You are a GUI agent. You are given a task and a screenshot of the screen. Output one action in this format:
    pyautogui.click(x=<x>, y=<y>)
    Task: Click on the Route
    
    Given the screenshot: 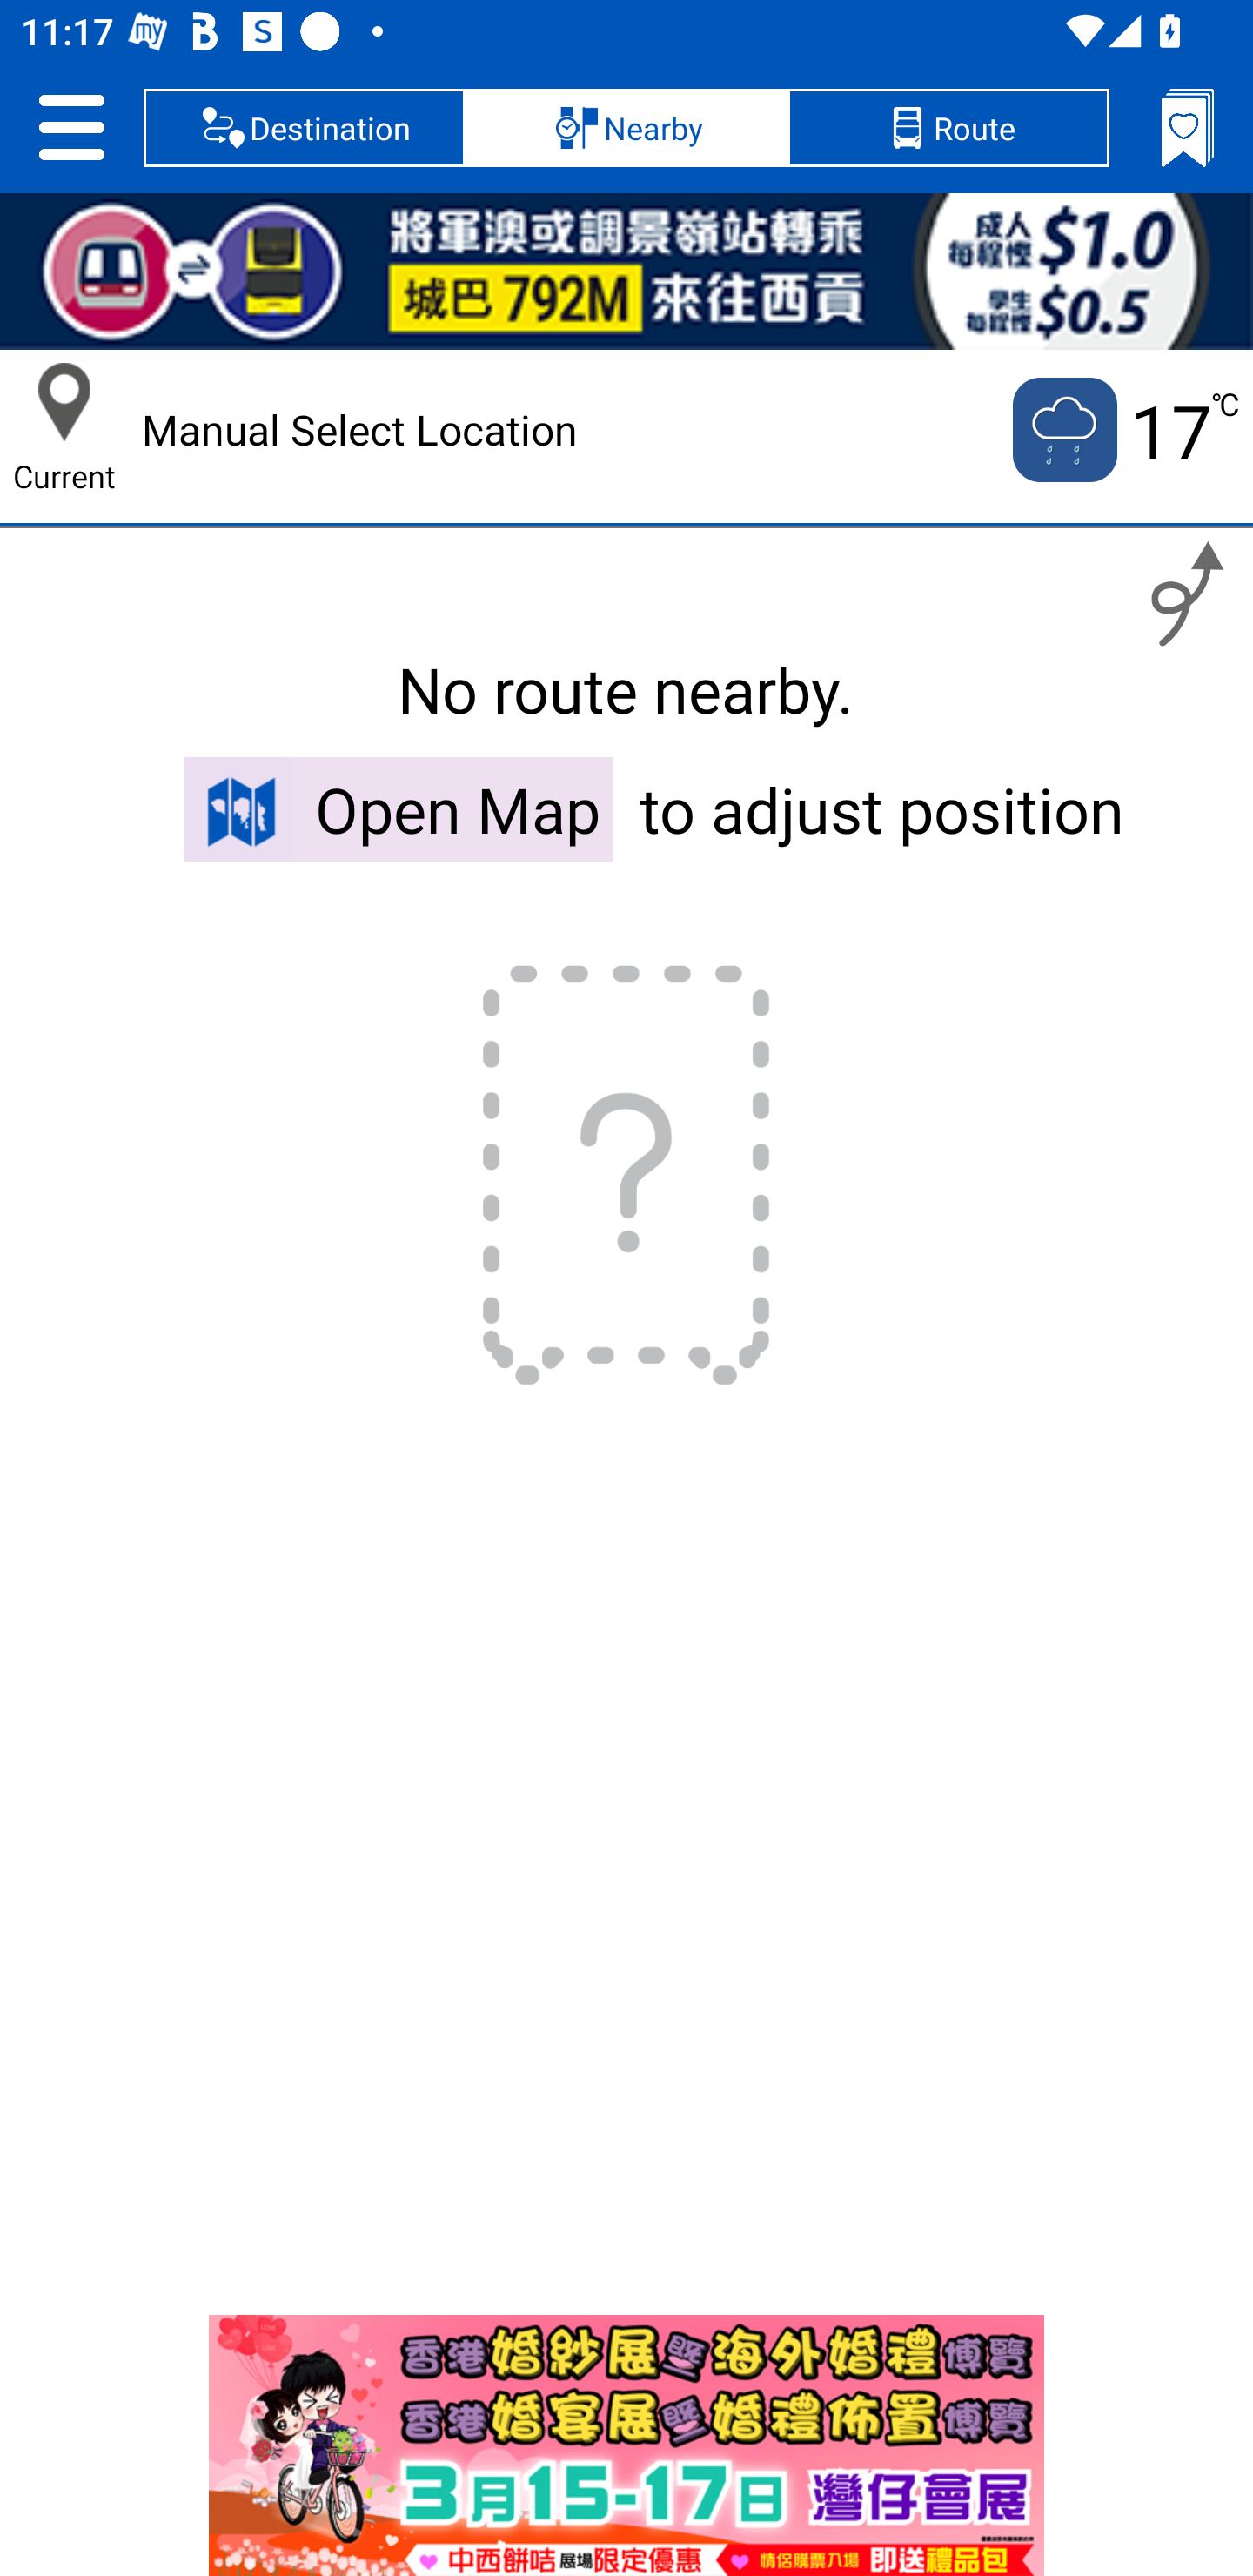 What is the action you would take?
    pyautogui.click(x=948, y=127)
    